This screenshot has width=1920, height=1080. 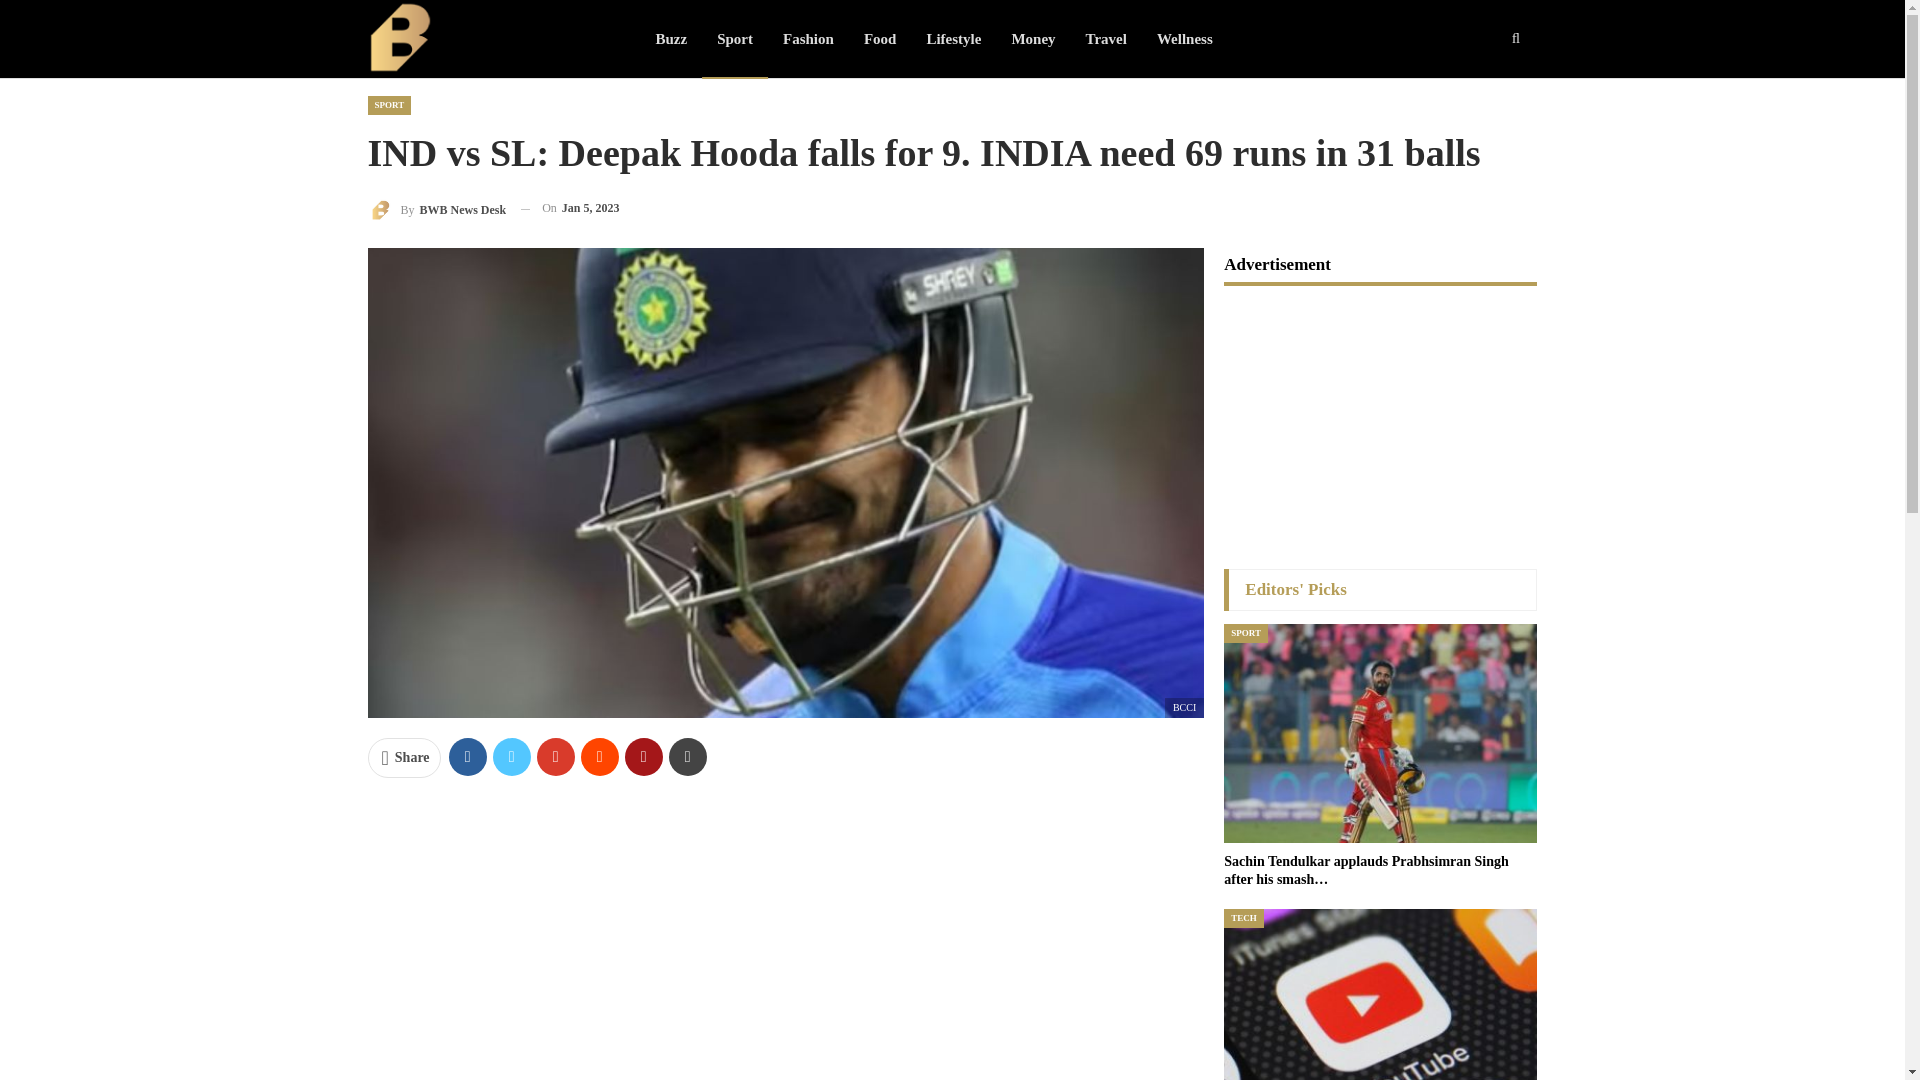 What do you see at coordinates (953, 38) in the screenshot?
I see `Lifestyle` at bounding box center [953, 38].